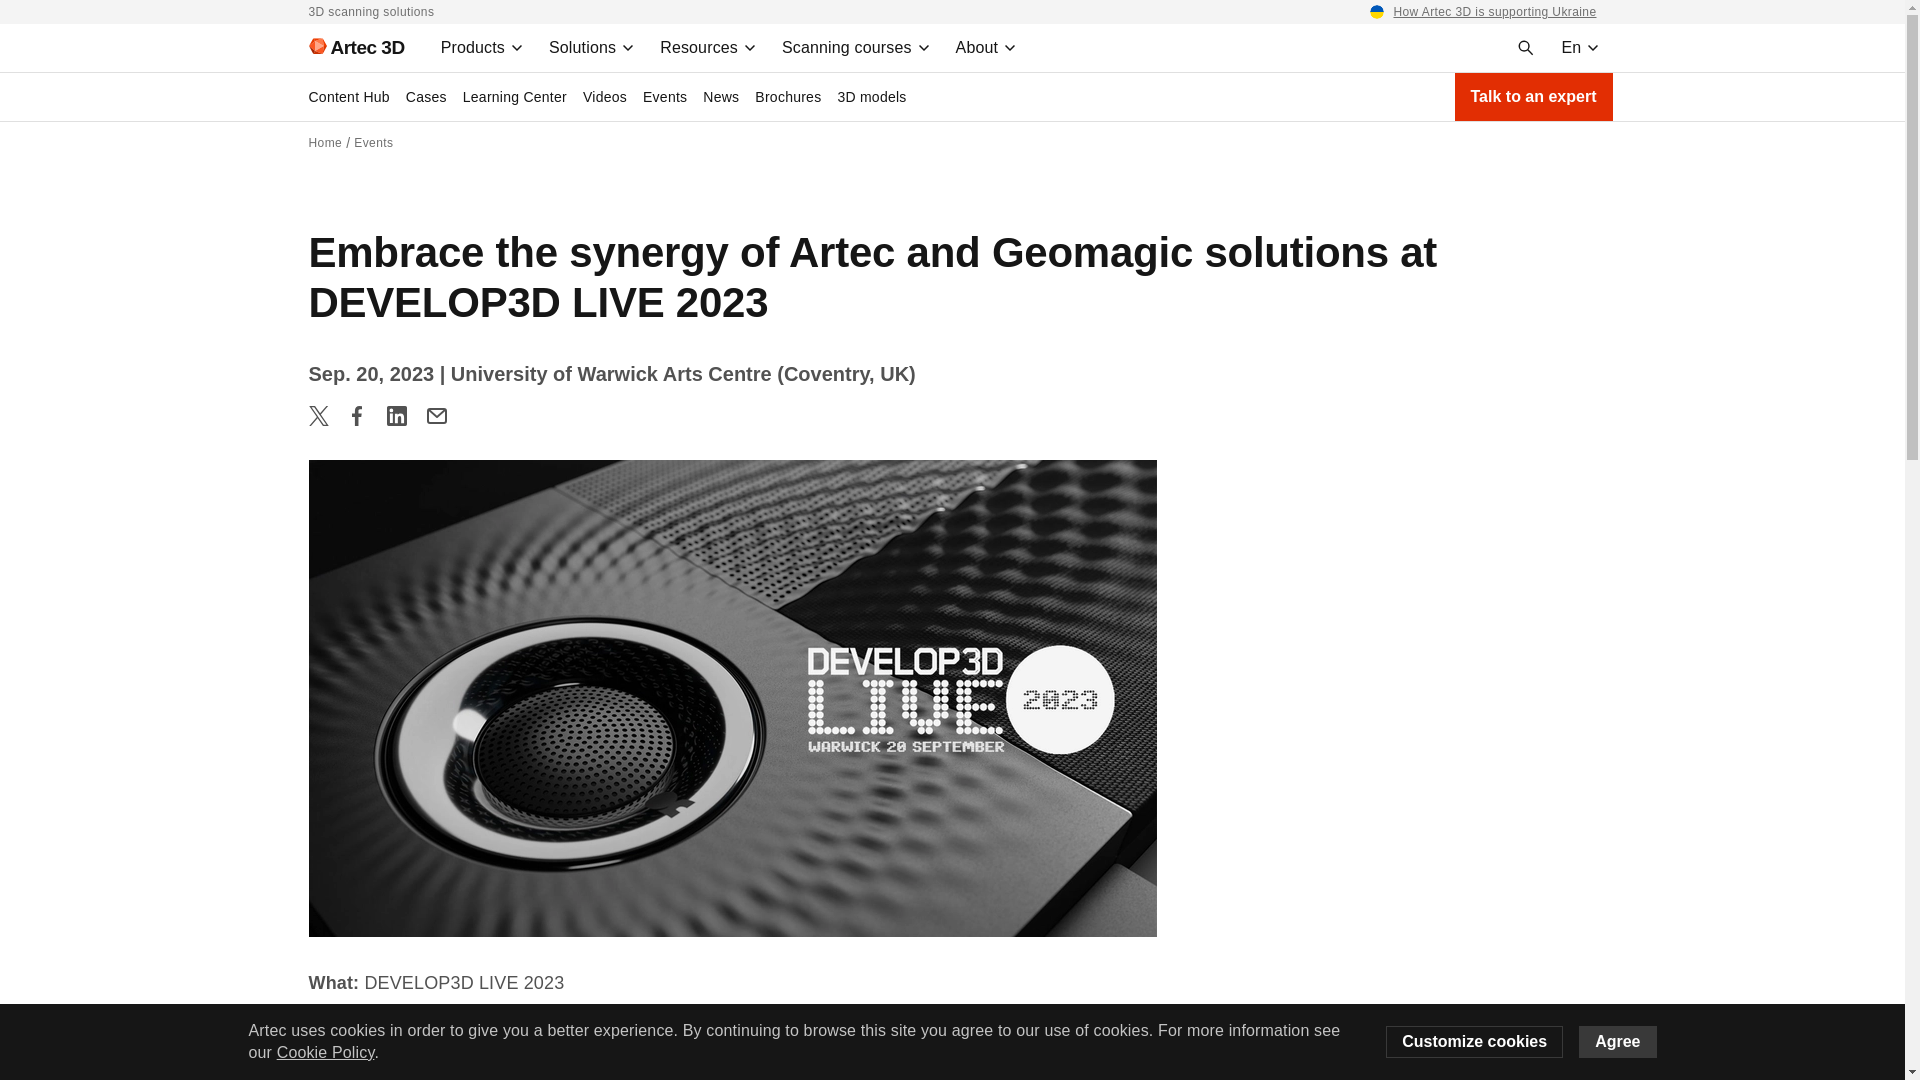  What do you see at coordinates (347, 48) in the screenshot?
I see `Artec 3D` at bounding box center [347, 48].